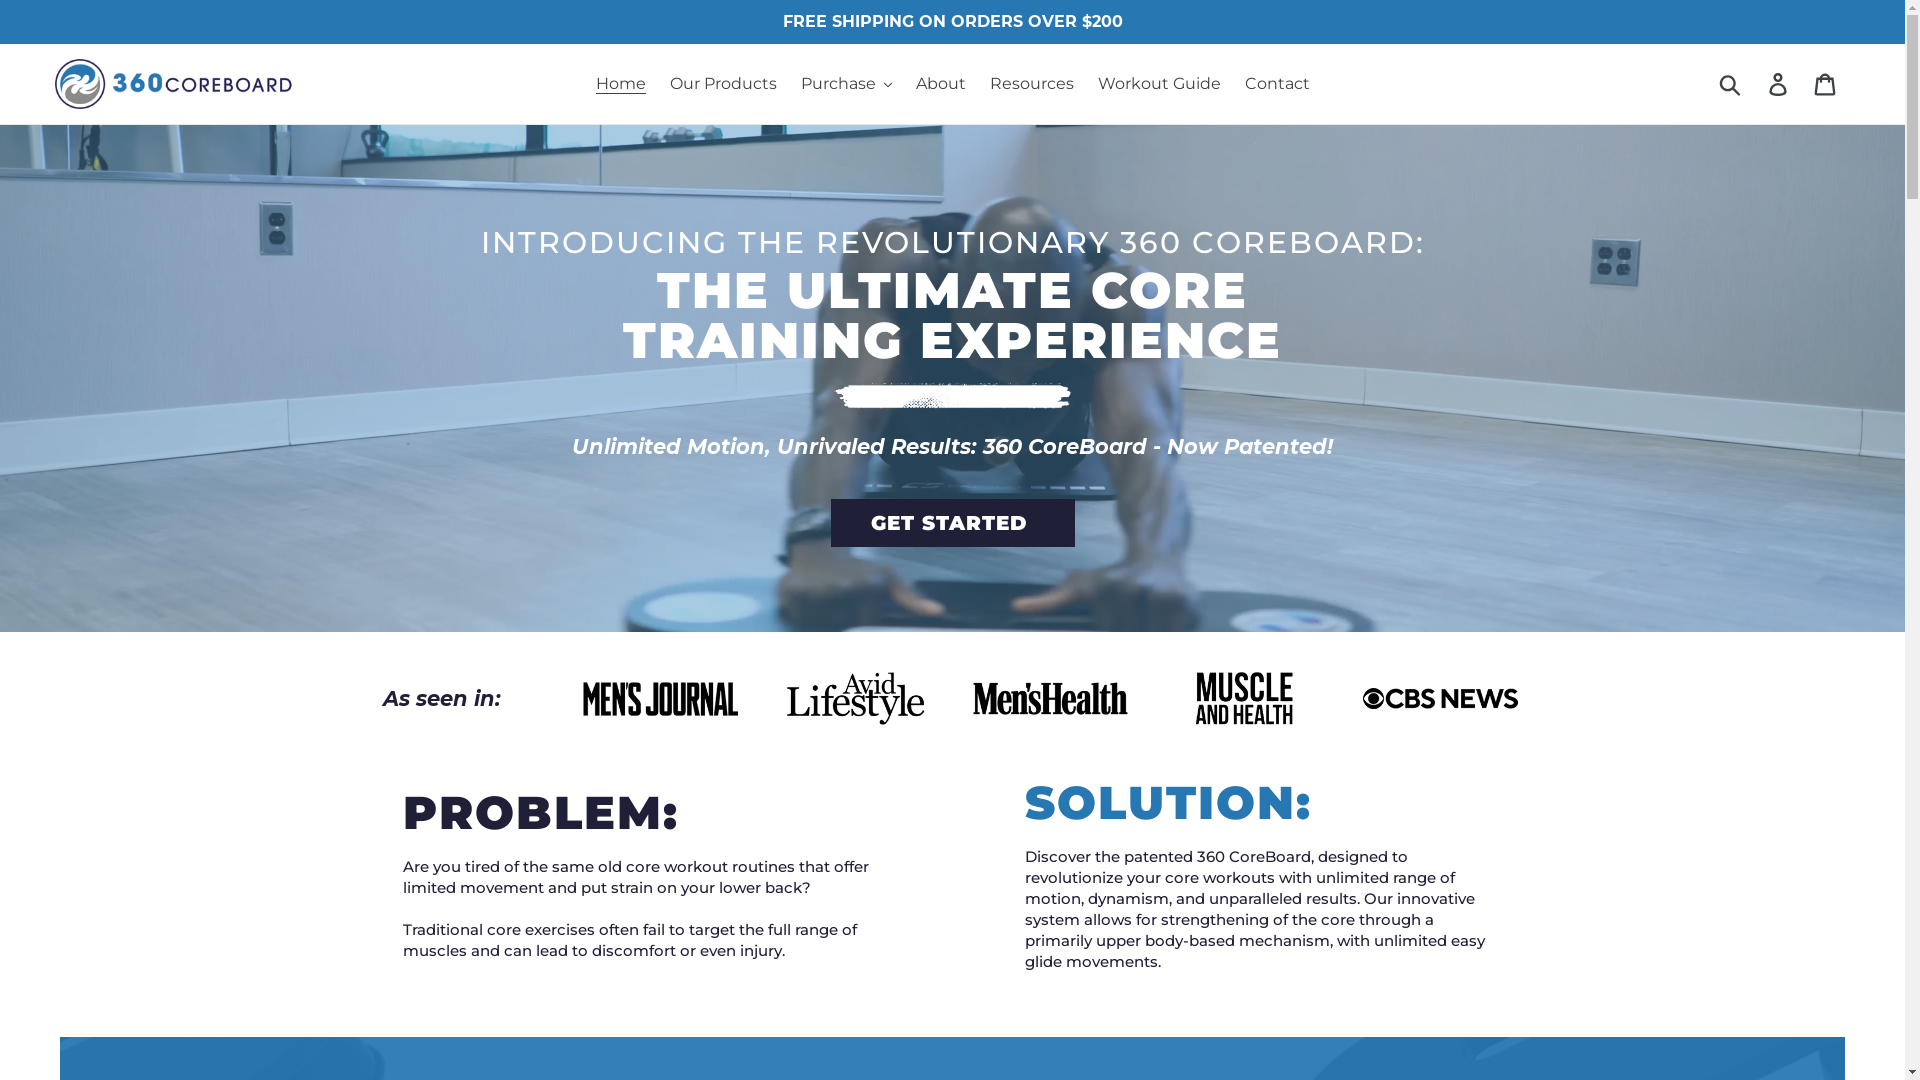 This screenshot has width=1920, height=1080. What do you see at coordinates (952, 523) in the screenshot?
I see `GET STARTED ` at bounding box center [952, 523].